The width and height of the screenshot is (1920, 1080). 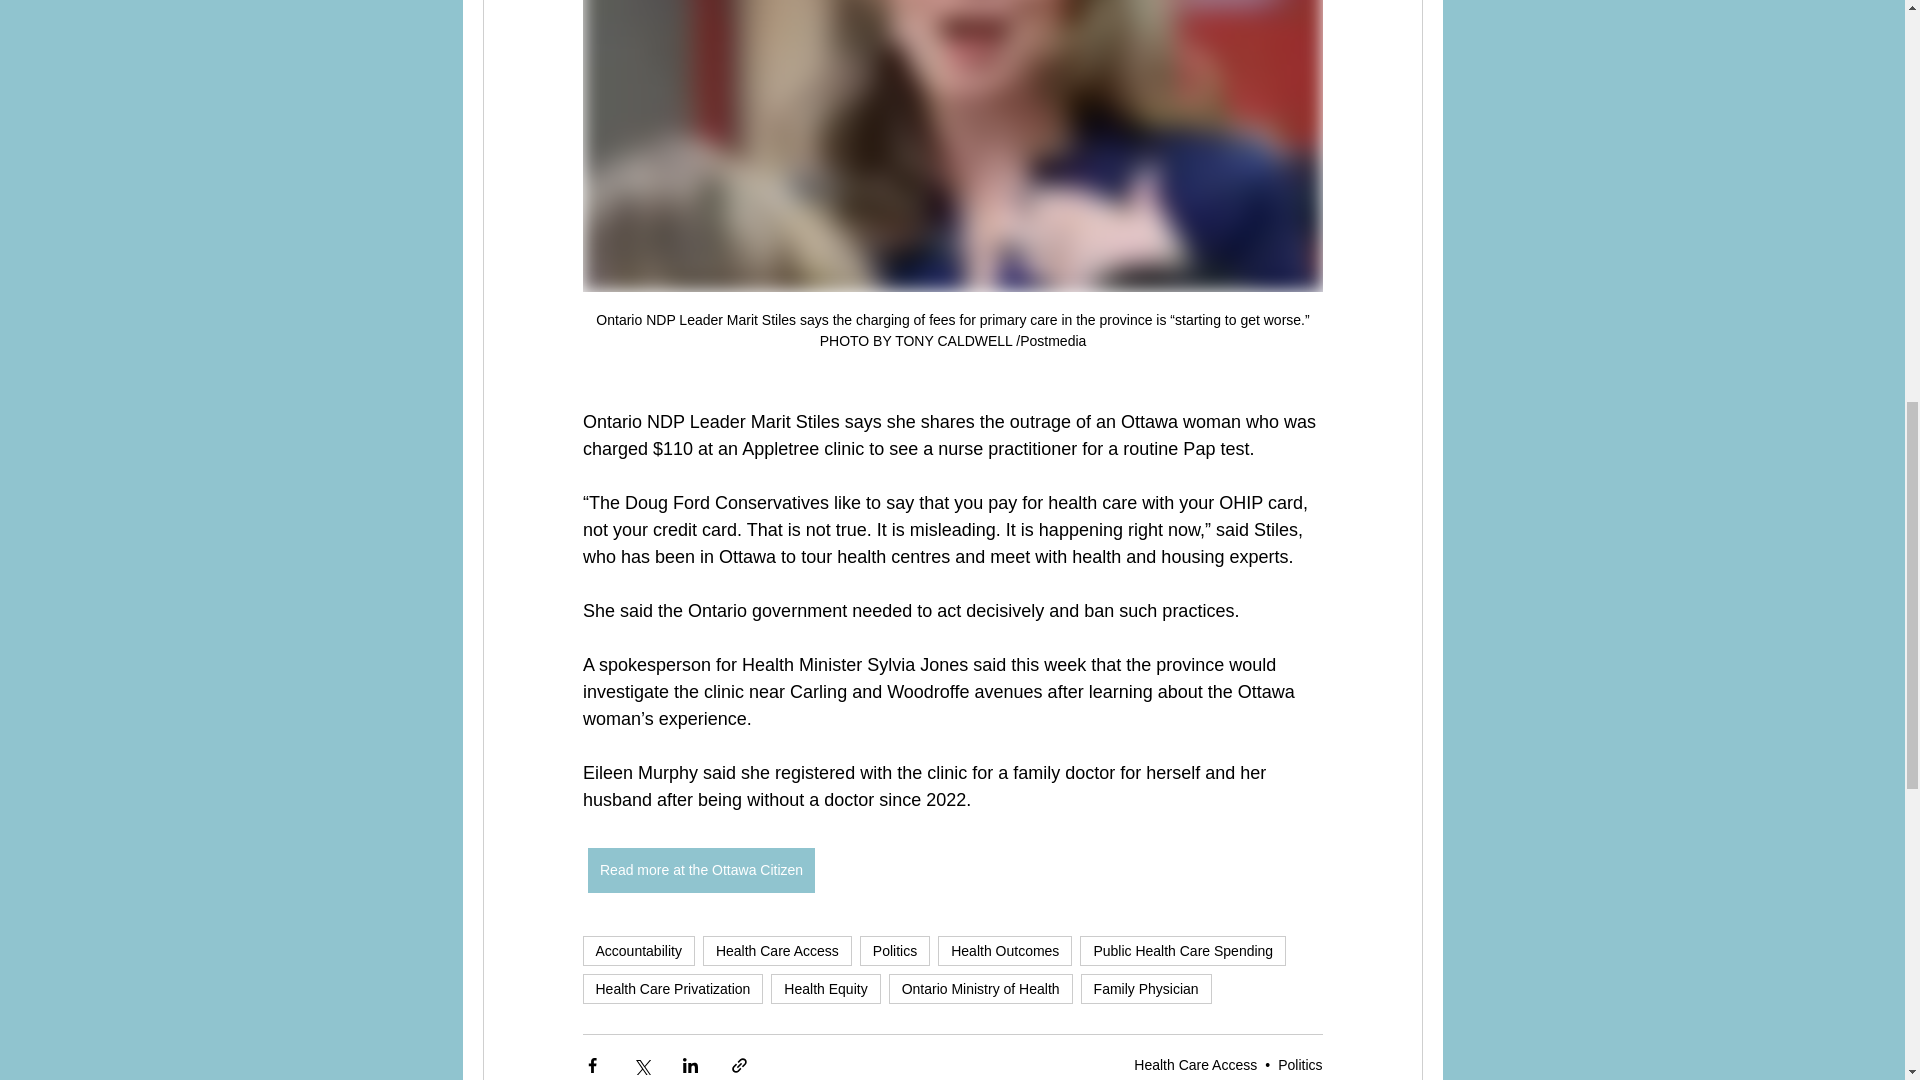 What do you see at coordinates (637, 950) in the screenshot?
I see `Accountability` at bounding box center [637, 950].